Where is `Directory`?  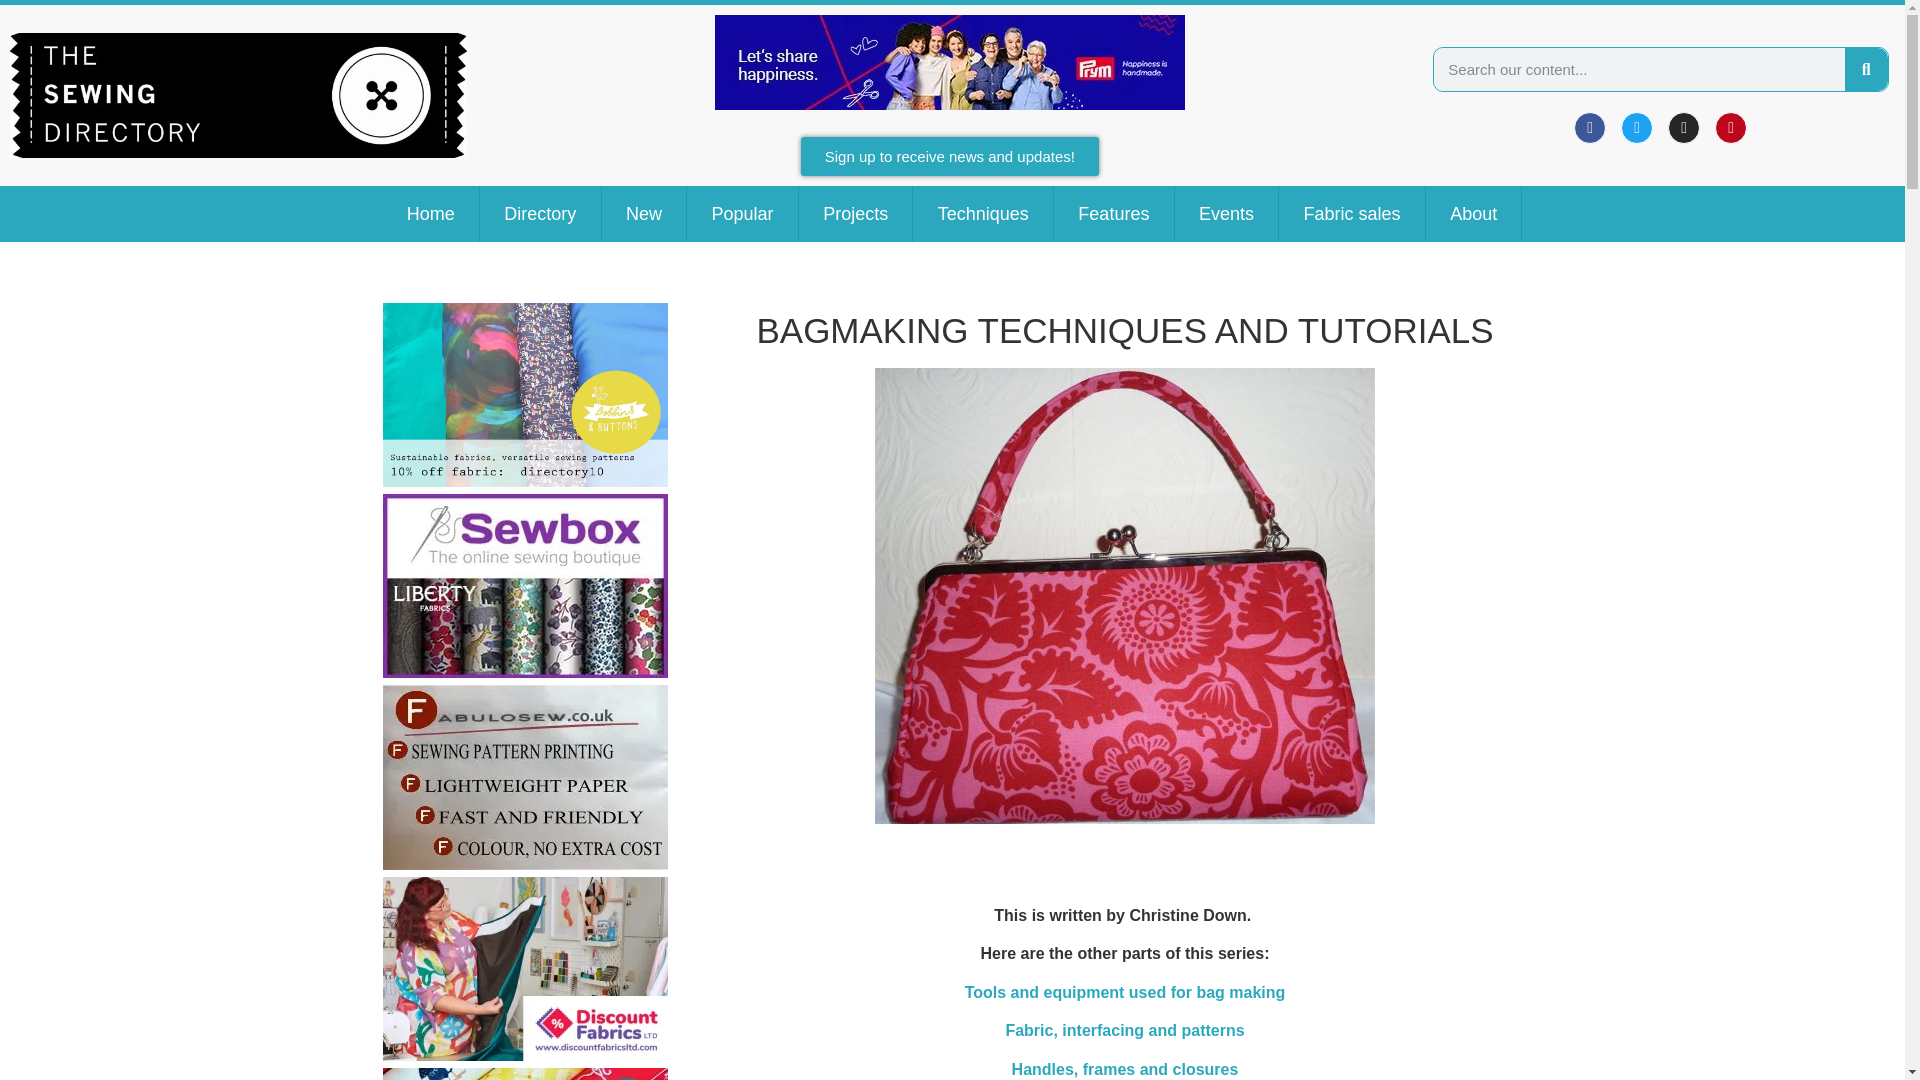
Directory is located at coordinates (540, 213).